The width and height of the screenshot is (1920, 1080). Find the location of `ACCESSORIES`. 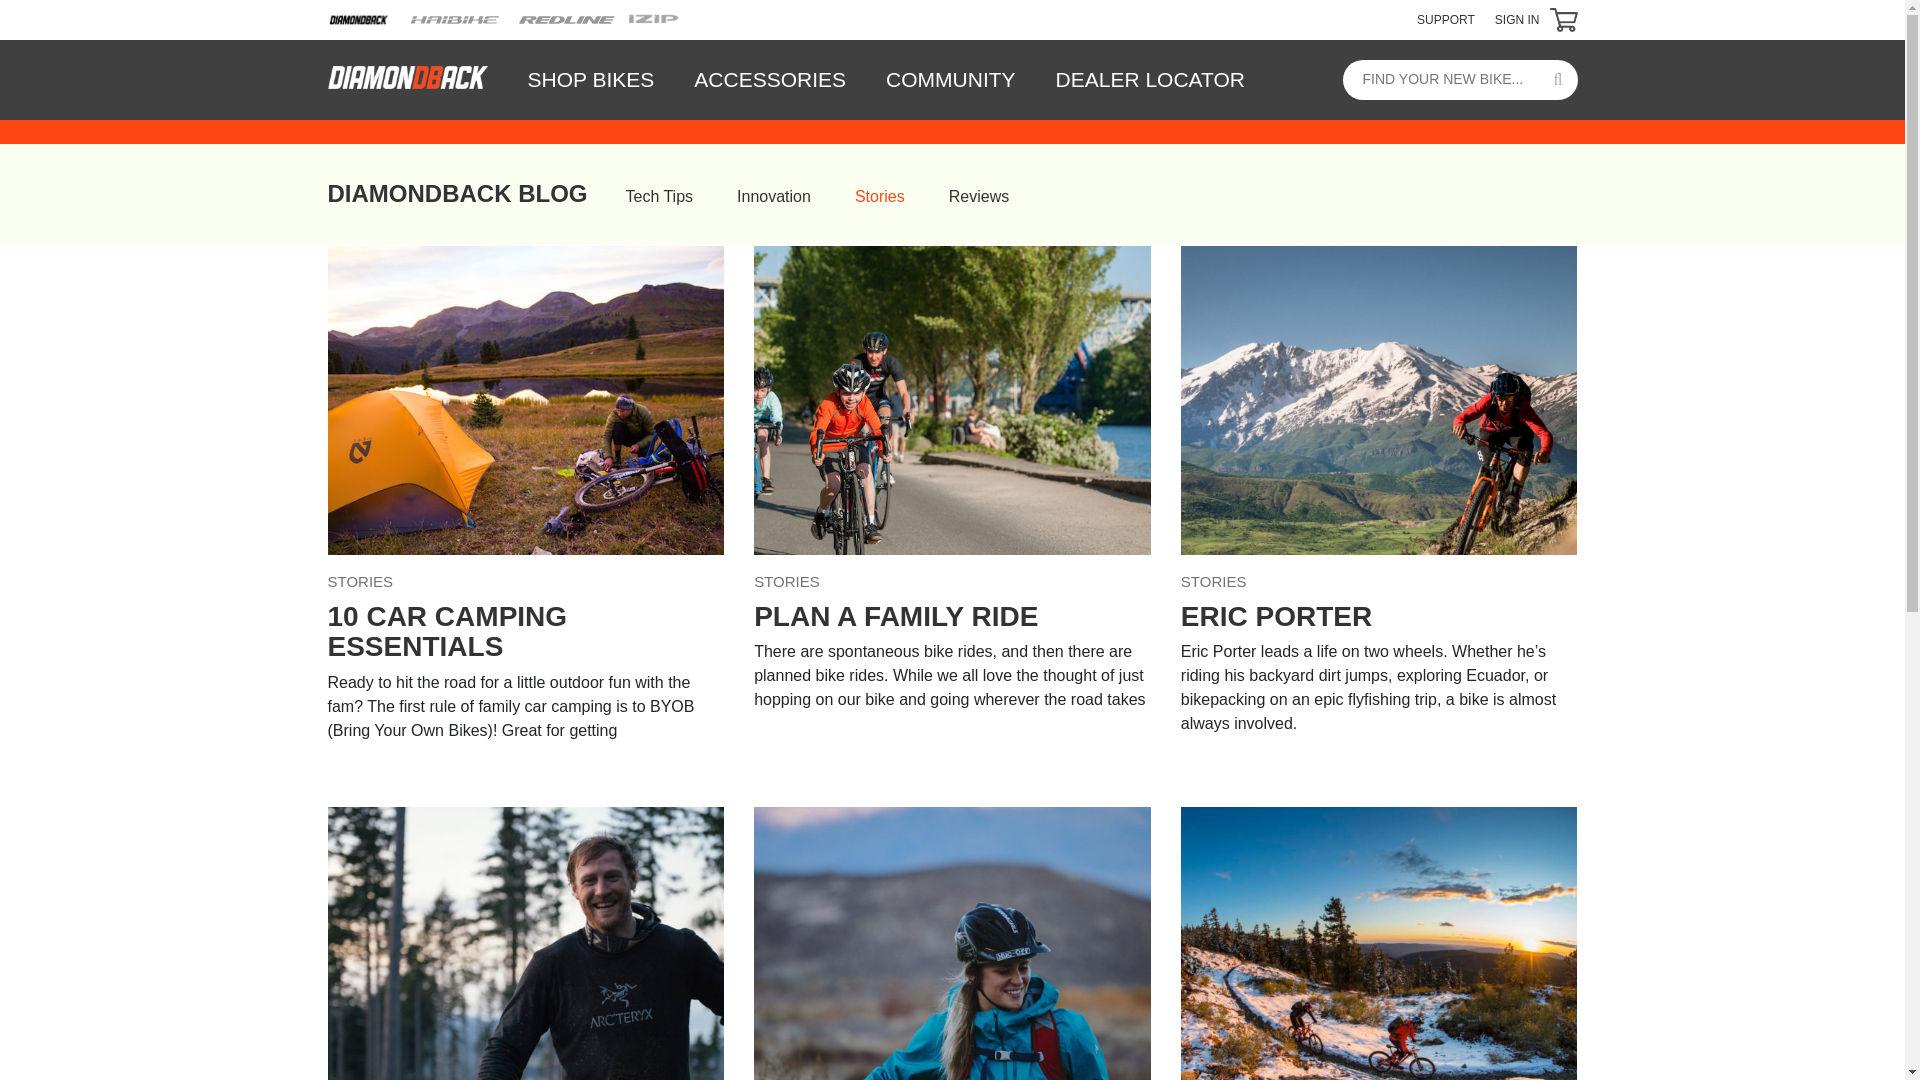

ACCESSORIES is located at coordinates (769, 80).